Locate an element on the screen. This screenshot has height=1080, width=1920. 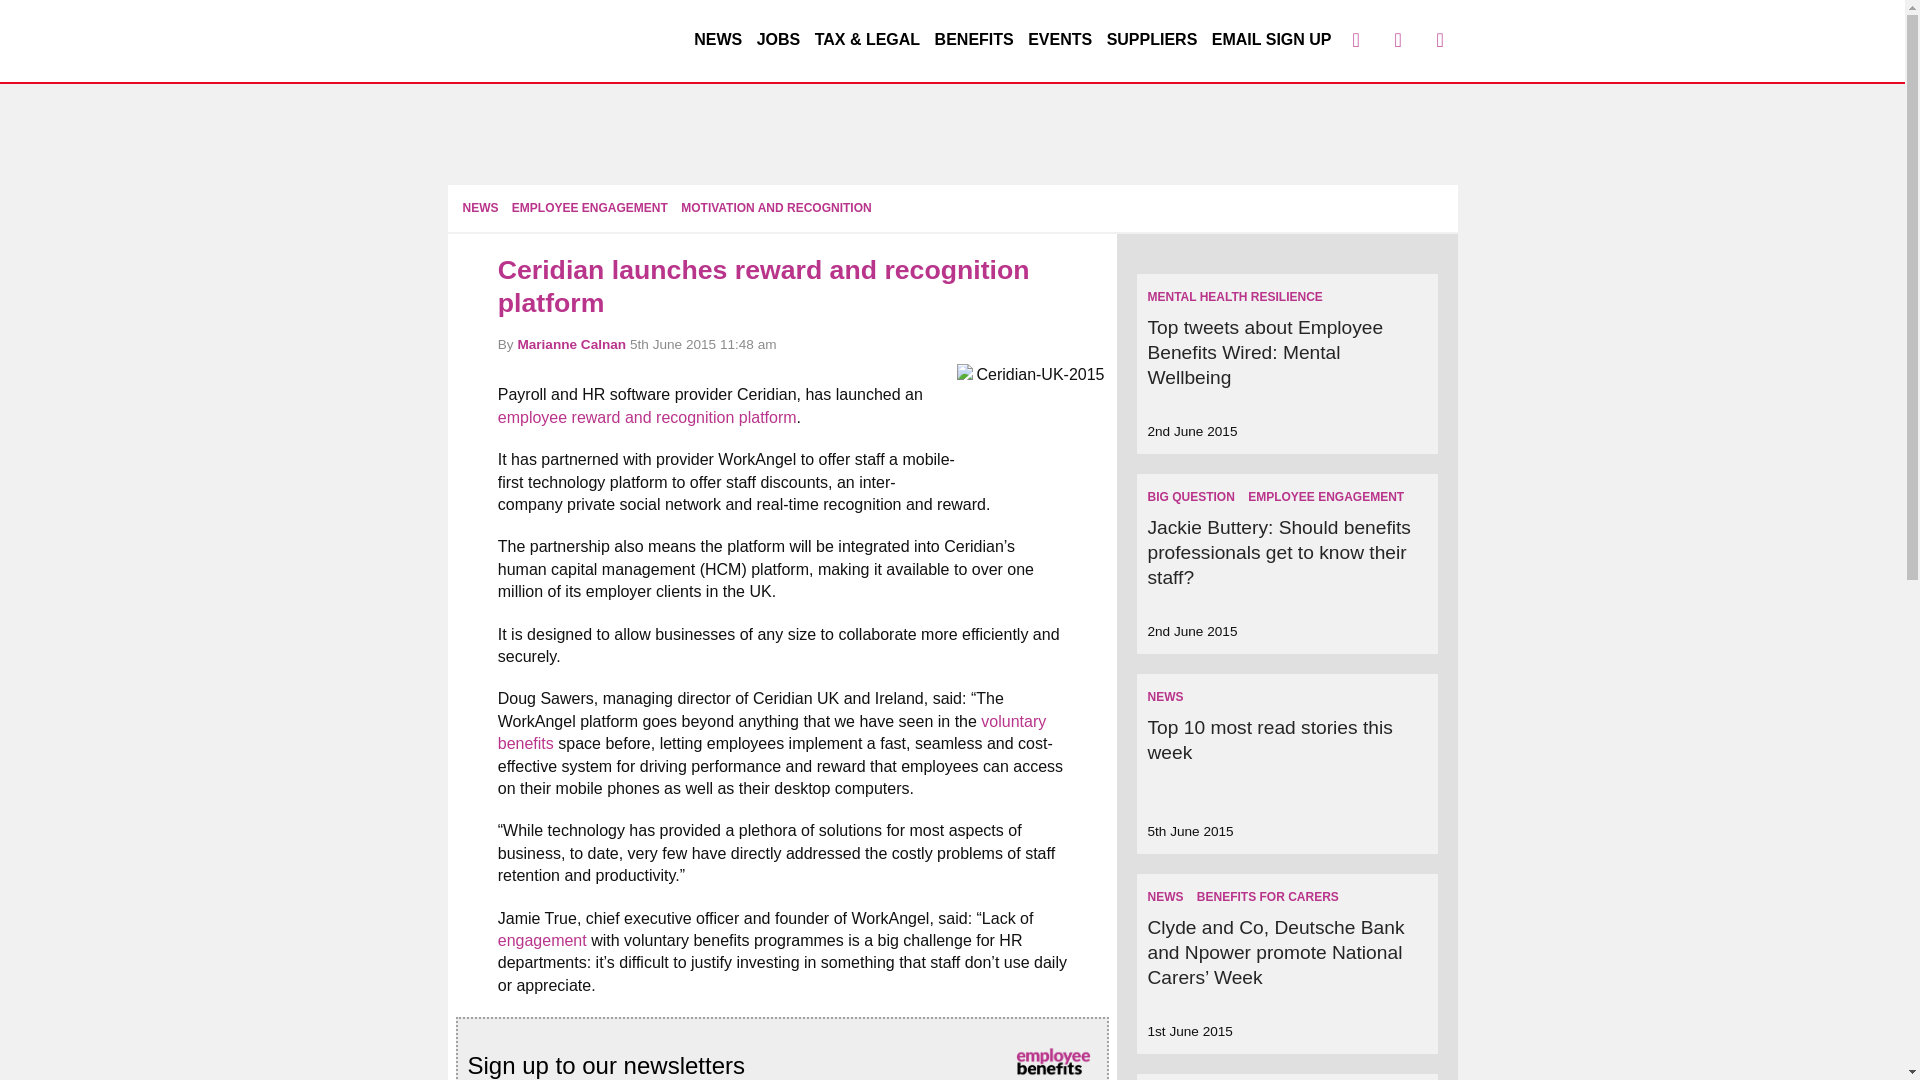
JOBS is located at coordinates (778, 39).